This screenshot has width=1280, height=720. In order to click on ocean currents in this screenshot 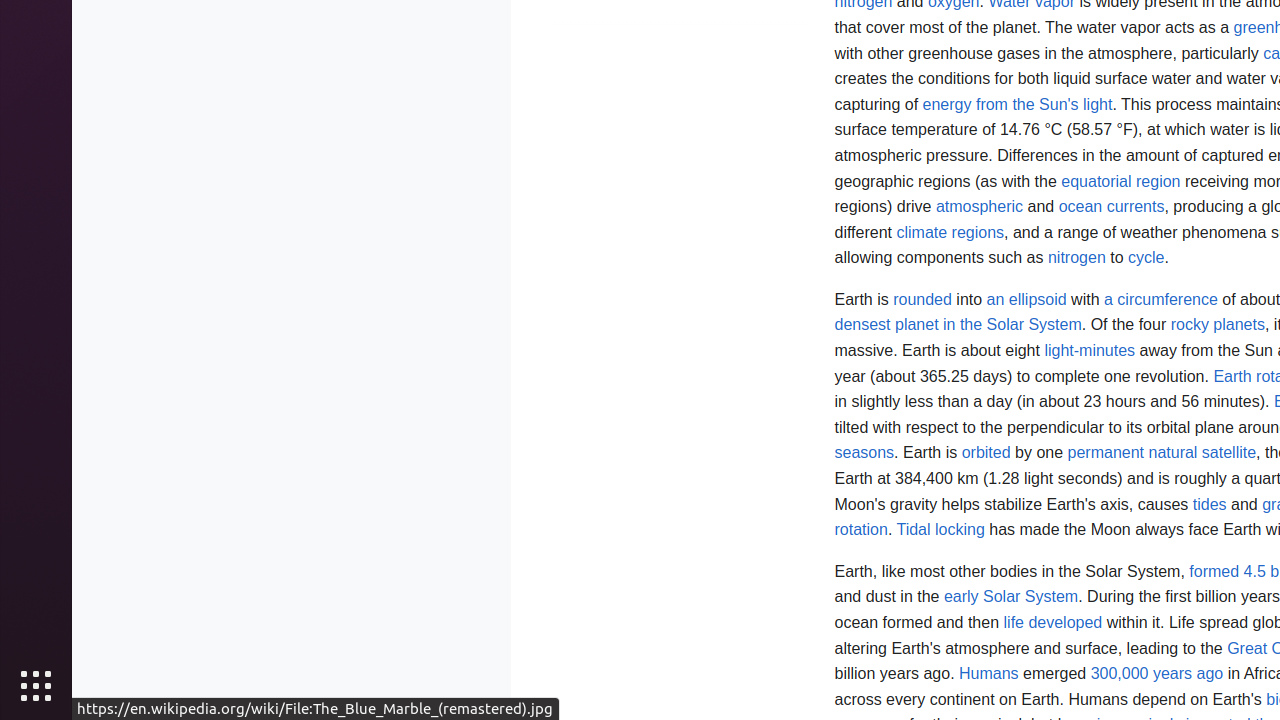, I will do `click(1112, 207)`.